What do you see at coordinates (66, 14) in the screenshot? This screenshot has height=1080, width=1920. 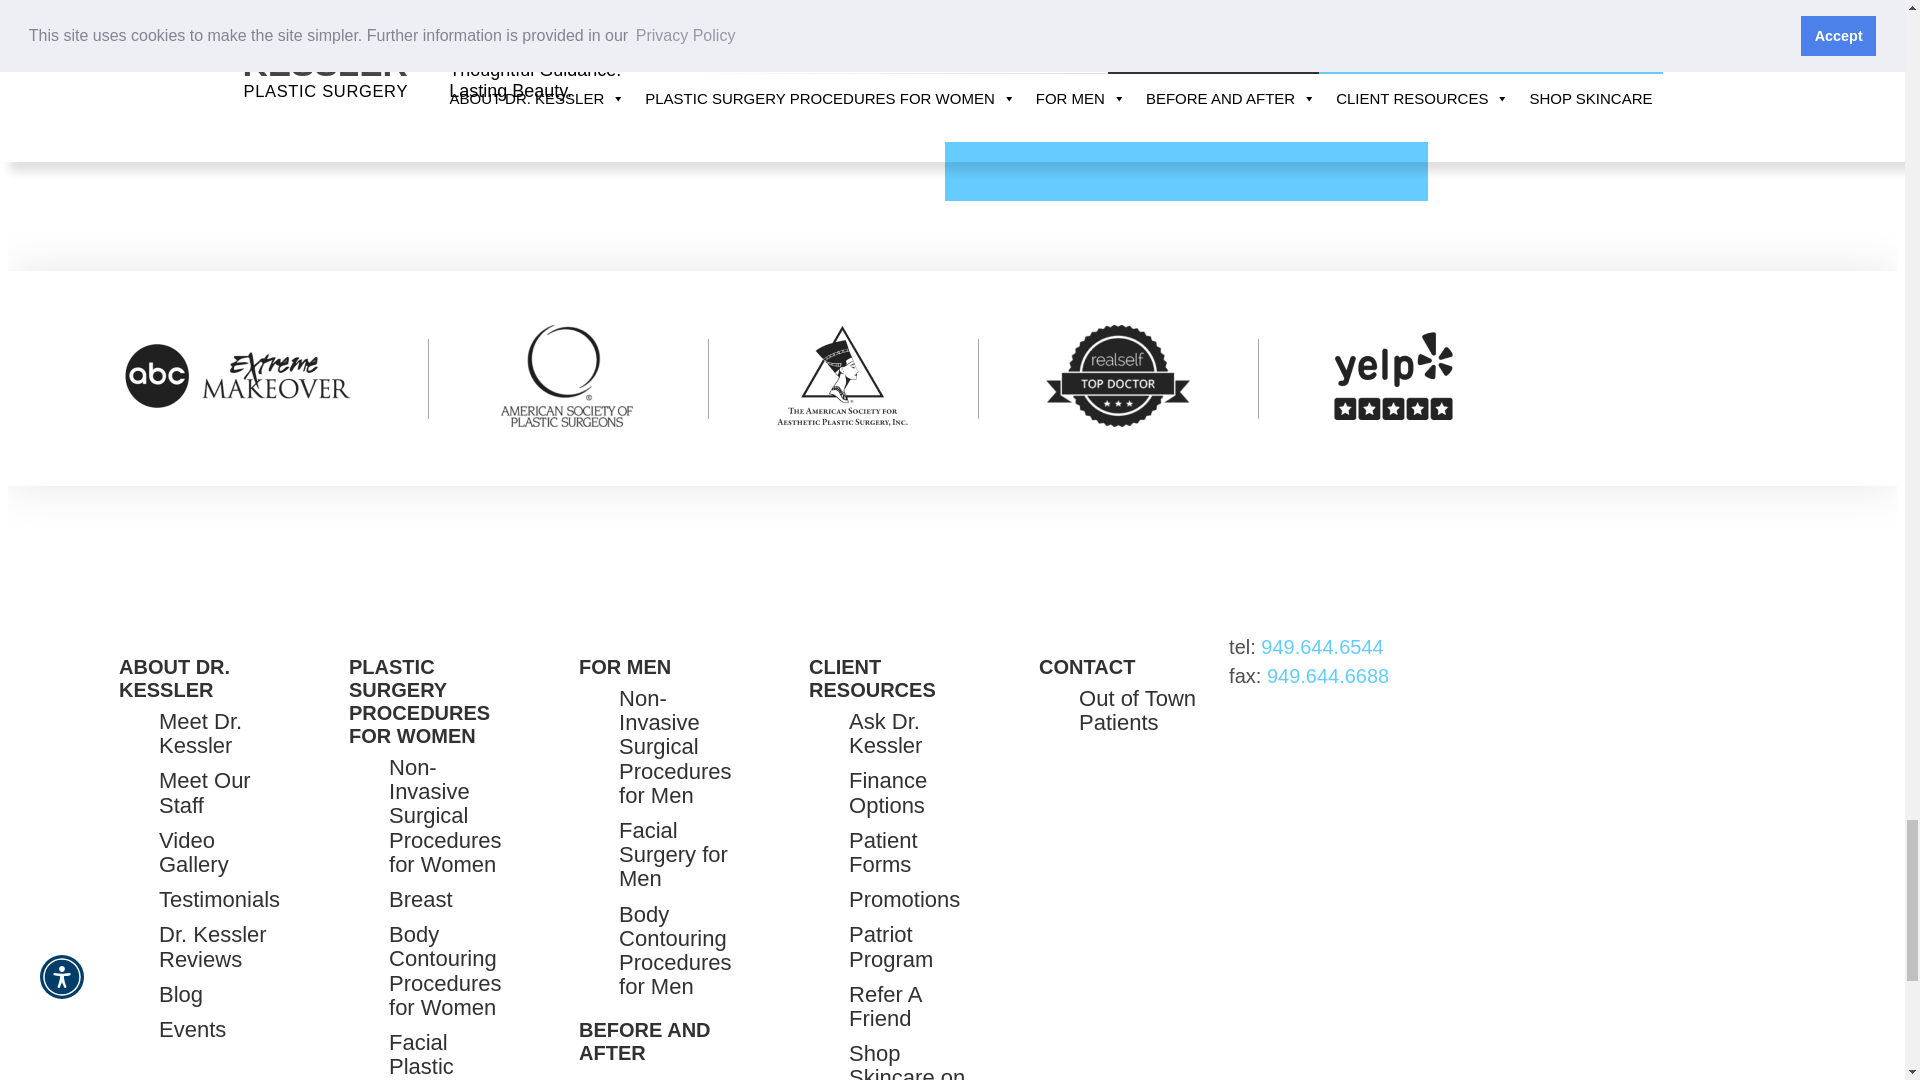 I see `1` at bounding box center [66, 14].